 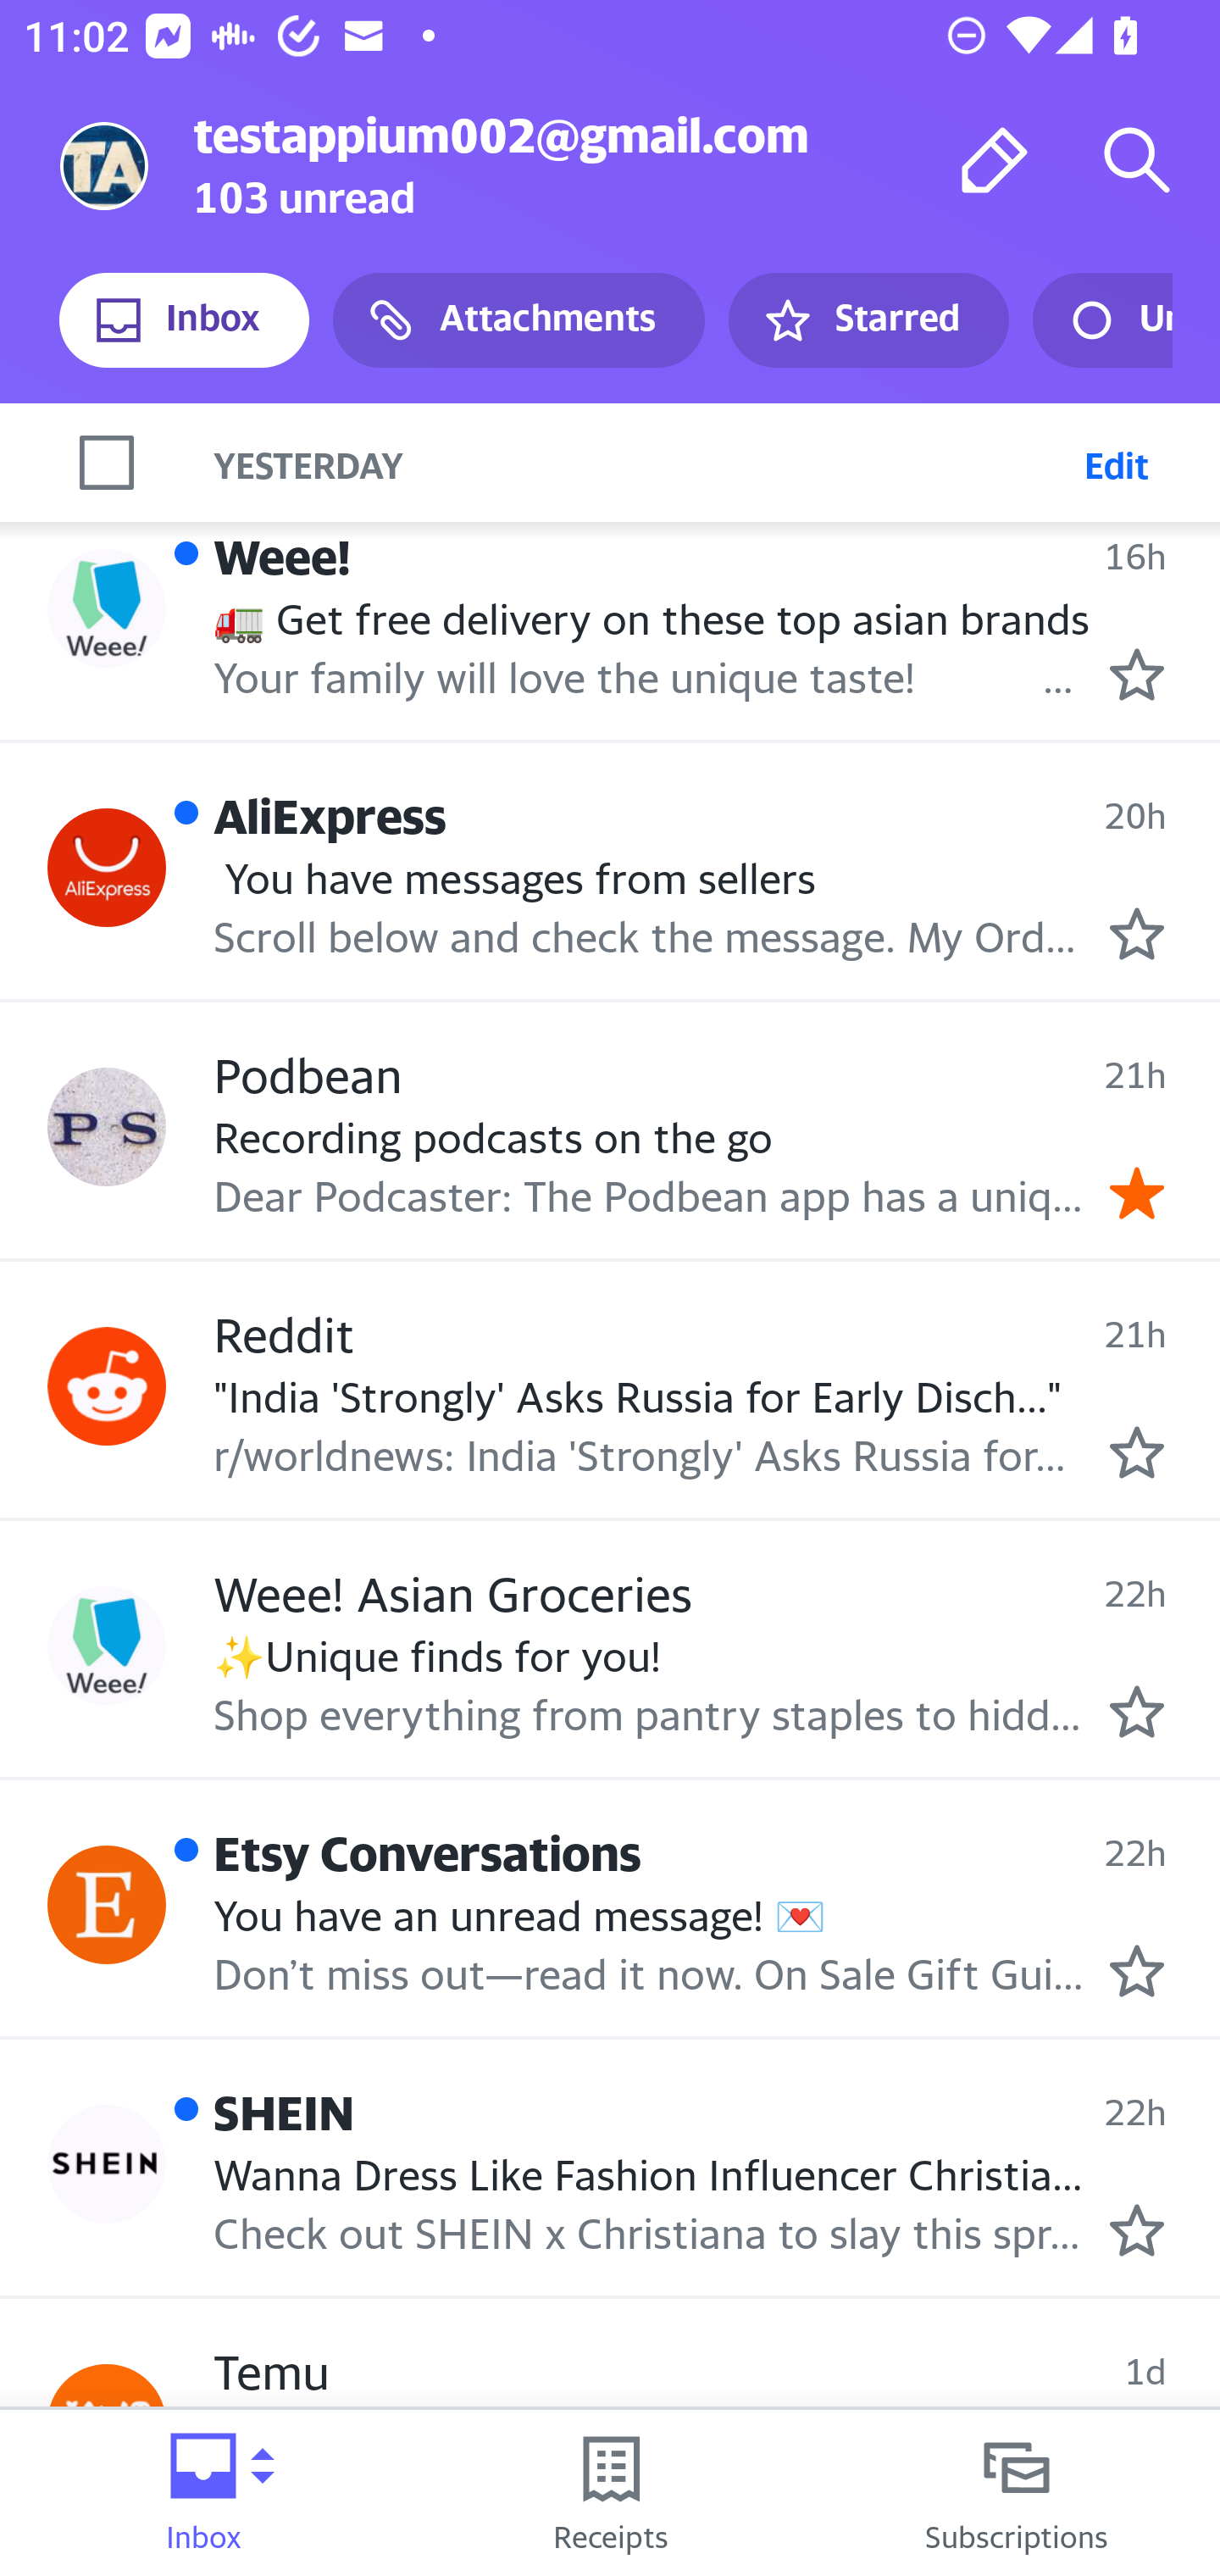 What do you see at coordinates (107, 868) in the screenshot?
I see `Profile
AliExpress` at bounding box center [107, 868].